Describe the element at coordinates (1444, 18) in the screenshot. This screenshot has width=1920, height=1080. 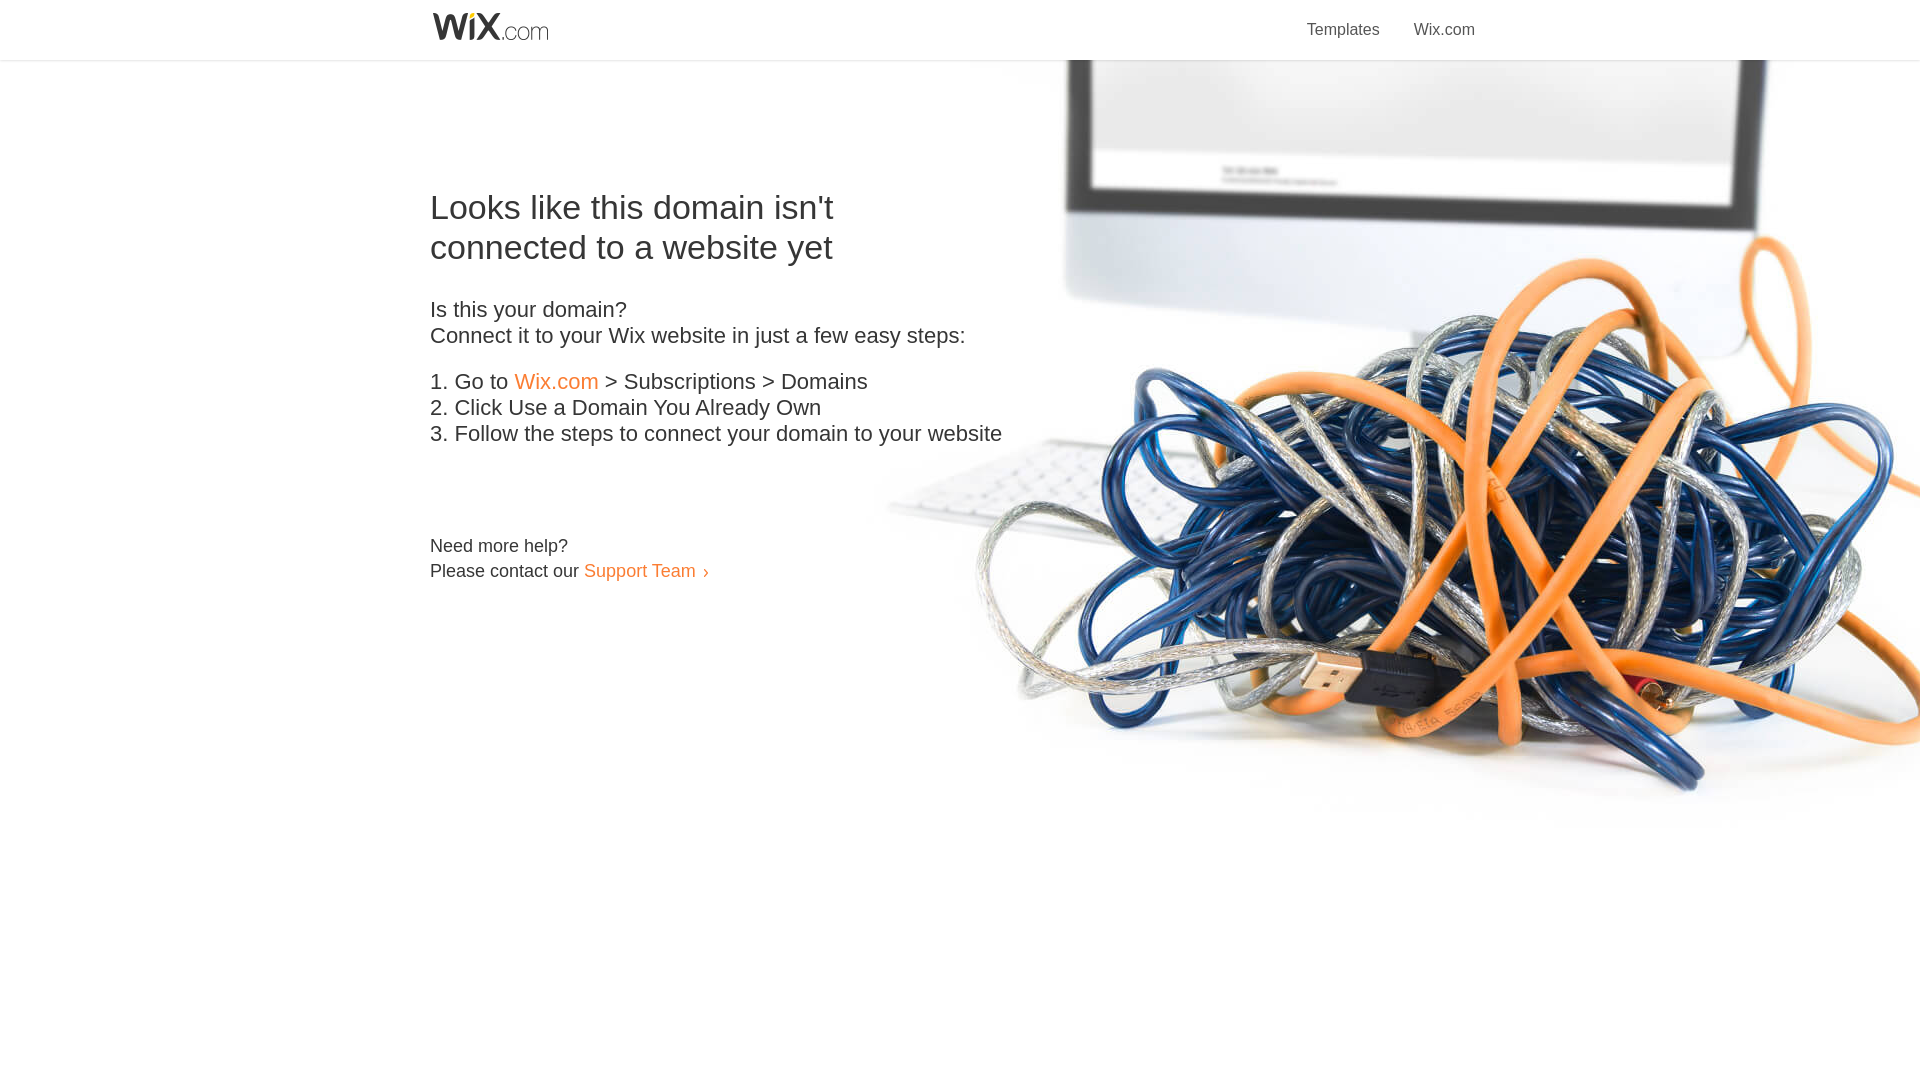
I see `Wix.com` at that location.